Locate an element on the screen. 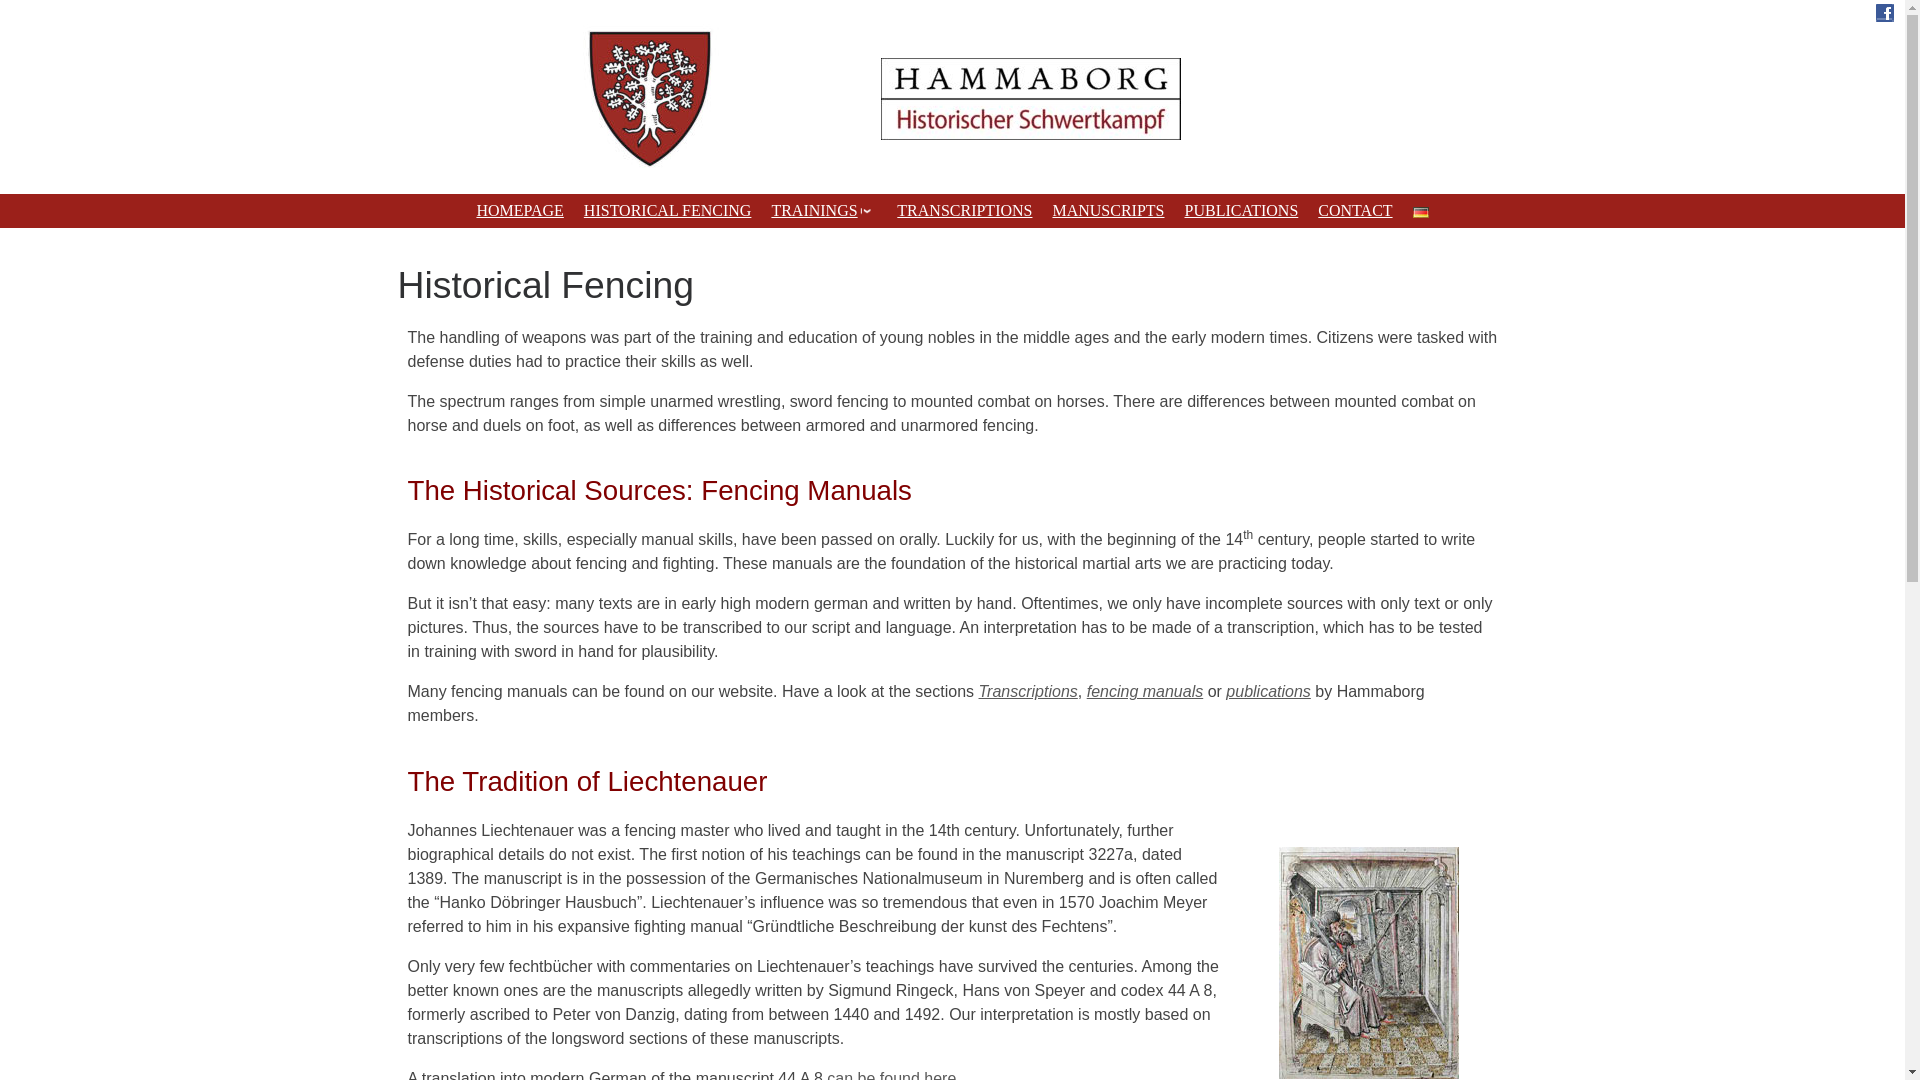 This screenshot has height=1080, width=1920. TRANSCRIPTIONS is located at coordinates (964, 210).